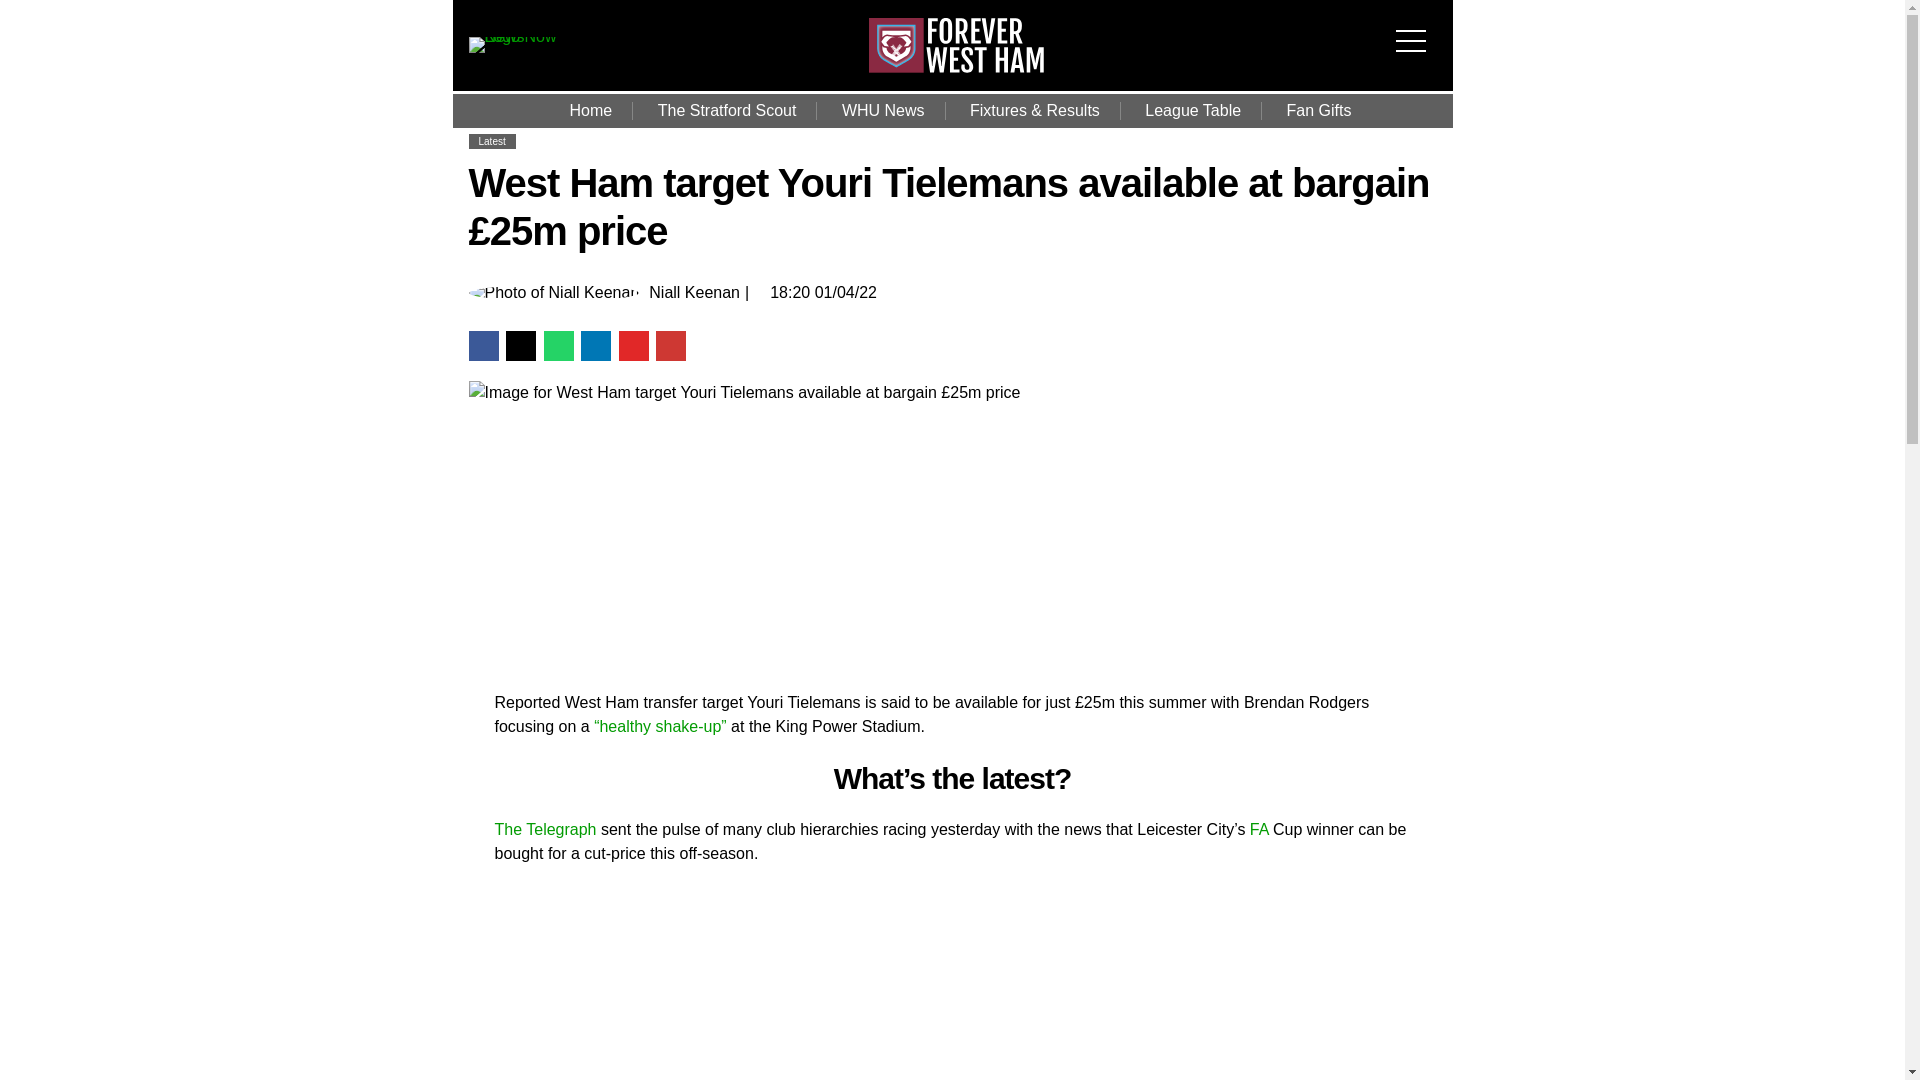 This screenshot has height=1080, width=1920. Describe the element at coordinates (694, 293) in the screenshot. I see `Niall Keenan` at that location.